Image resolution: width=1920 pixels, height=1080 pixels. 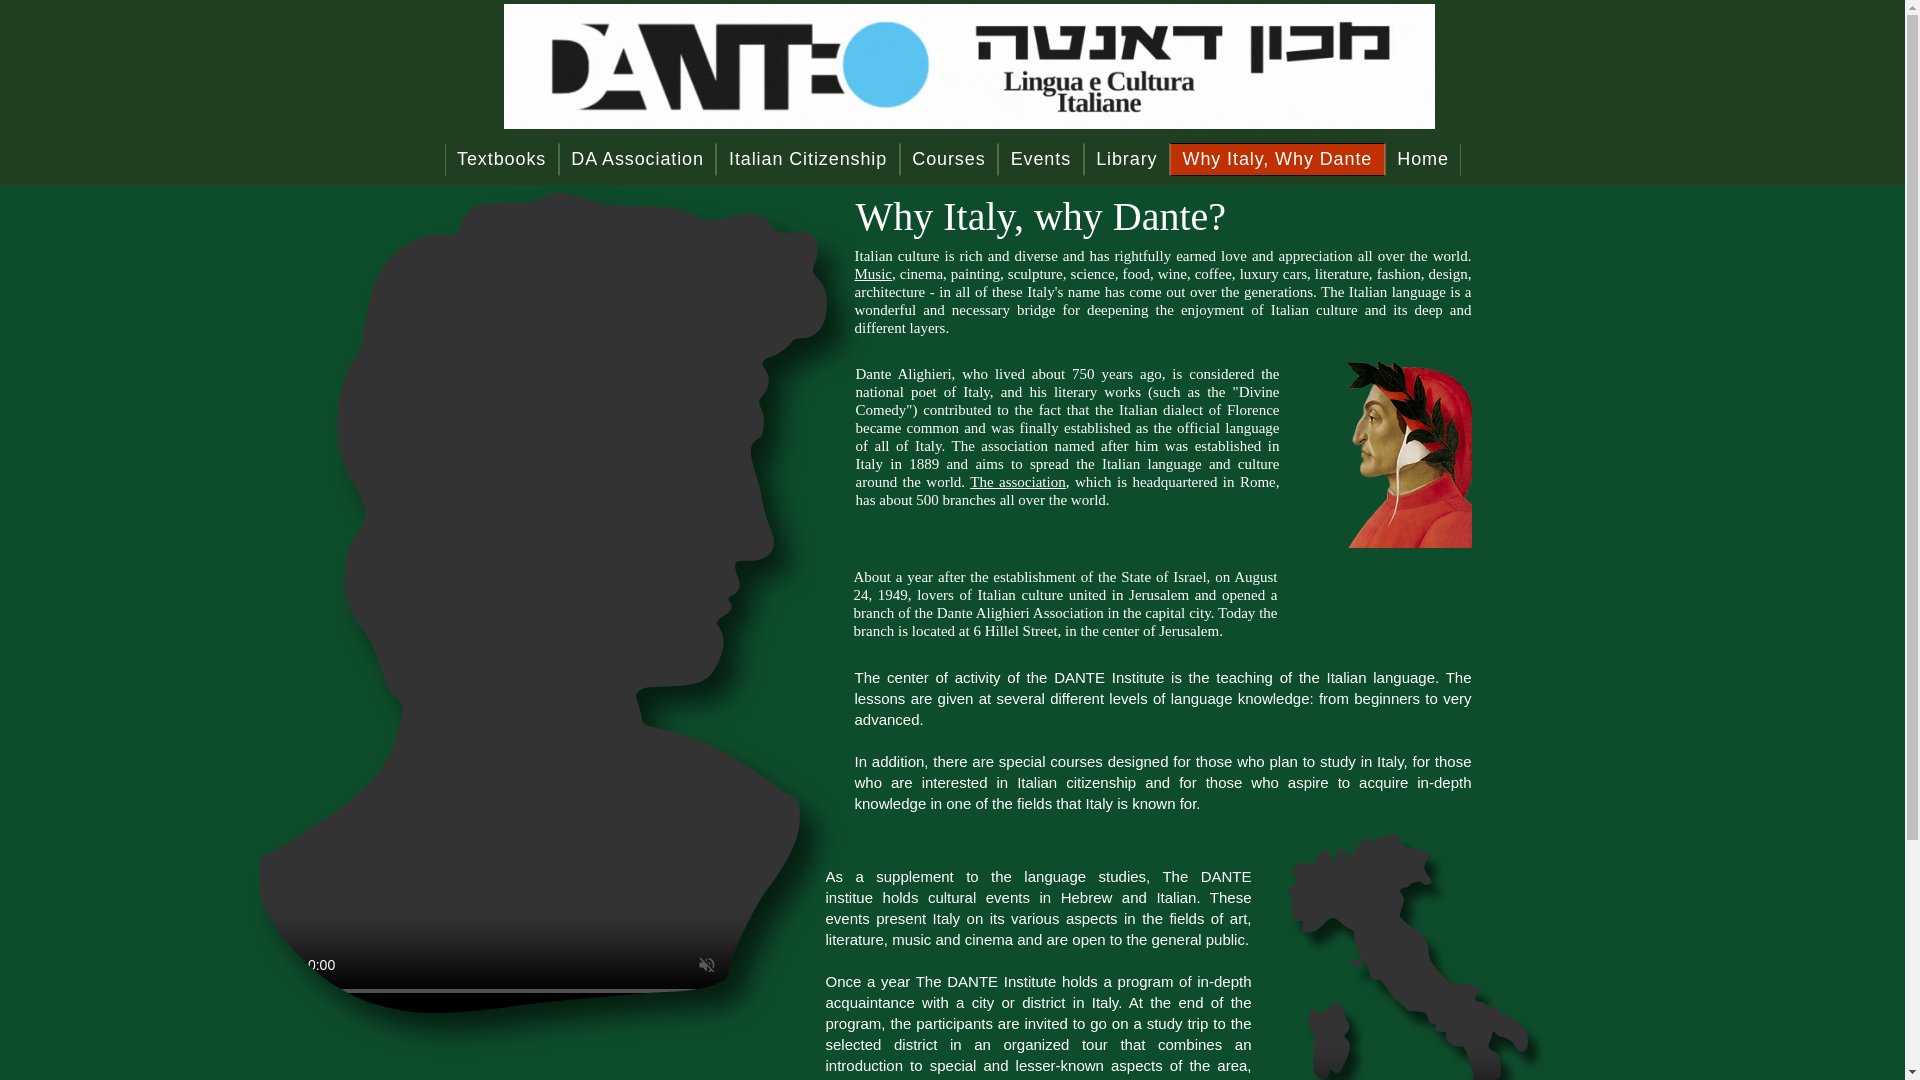 What do you see at coordinates (949, 159) in the screenshot?
I see `Courses` at bounding box center [949, 159].